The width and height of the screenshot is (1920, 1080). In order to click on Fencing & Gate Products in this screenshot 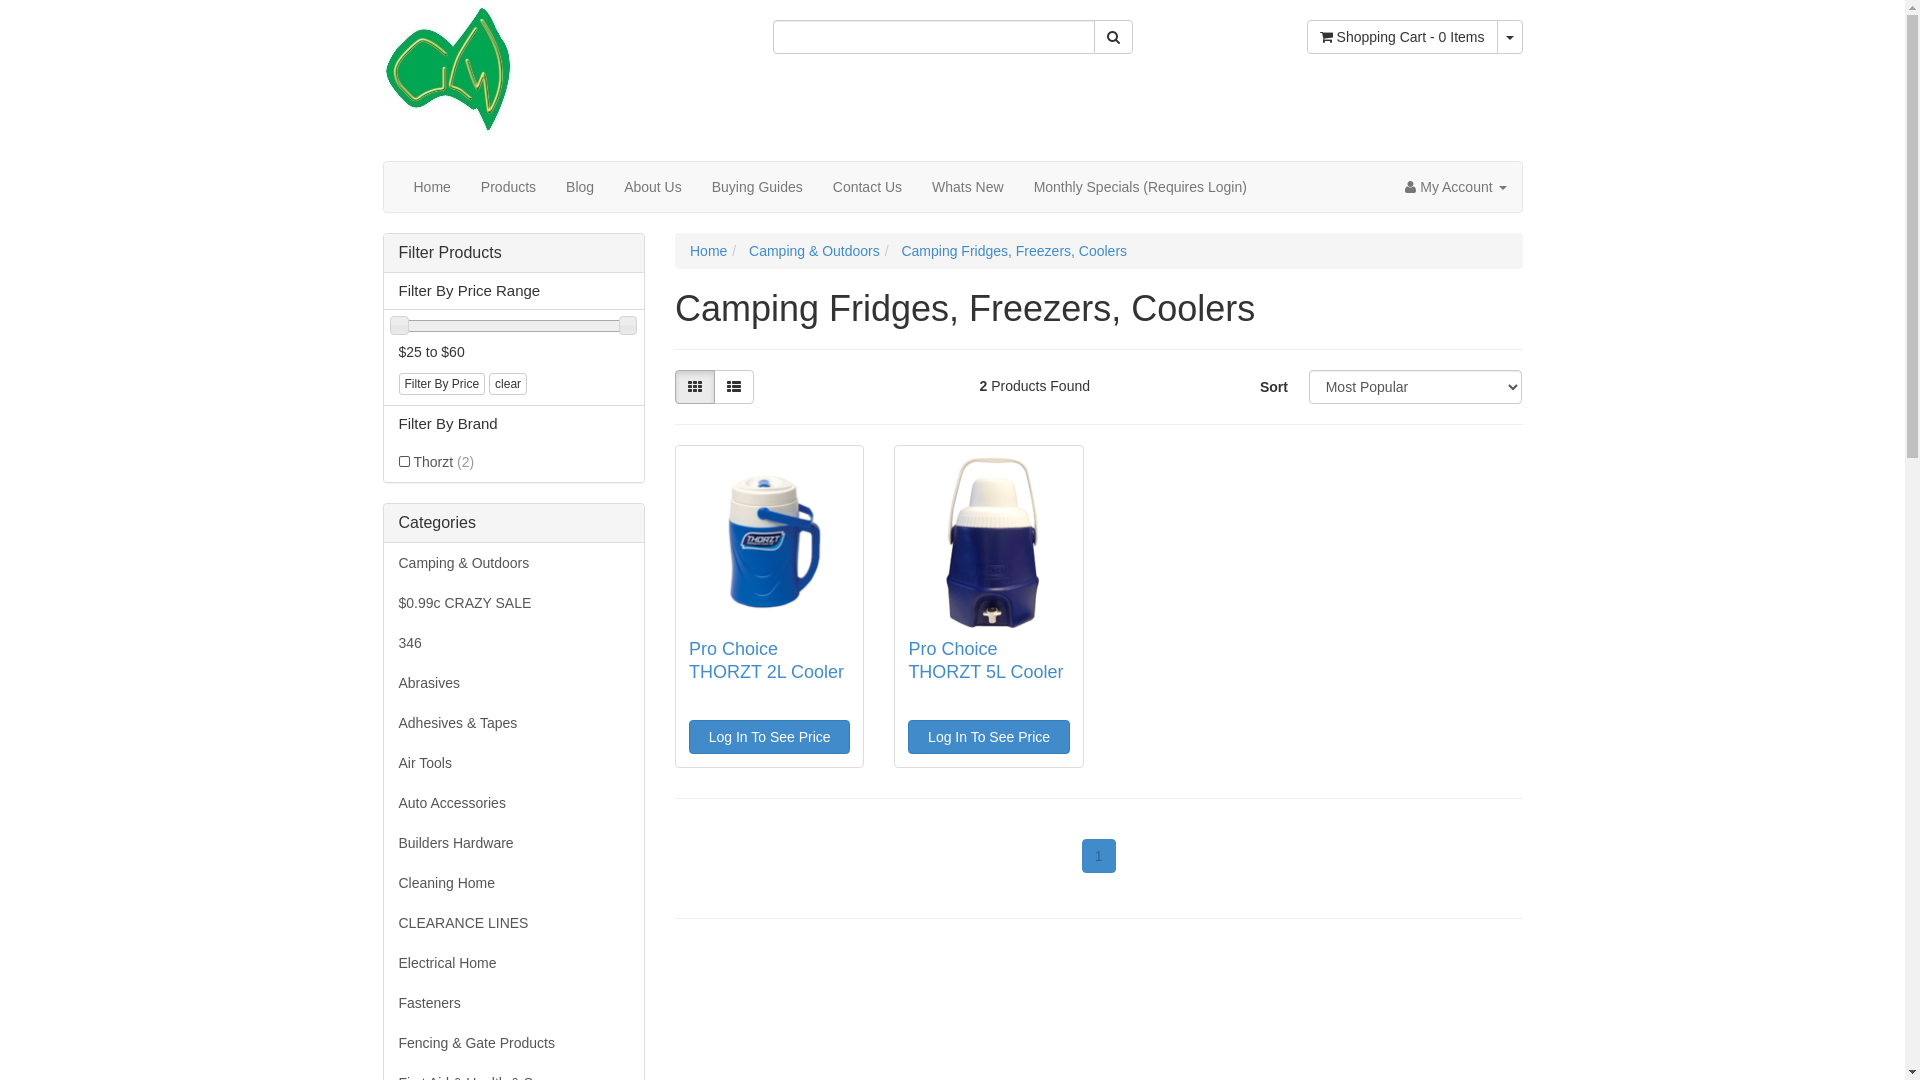, I will do `click(514, 1044)`.